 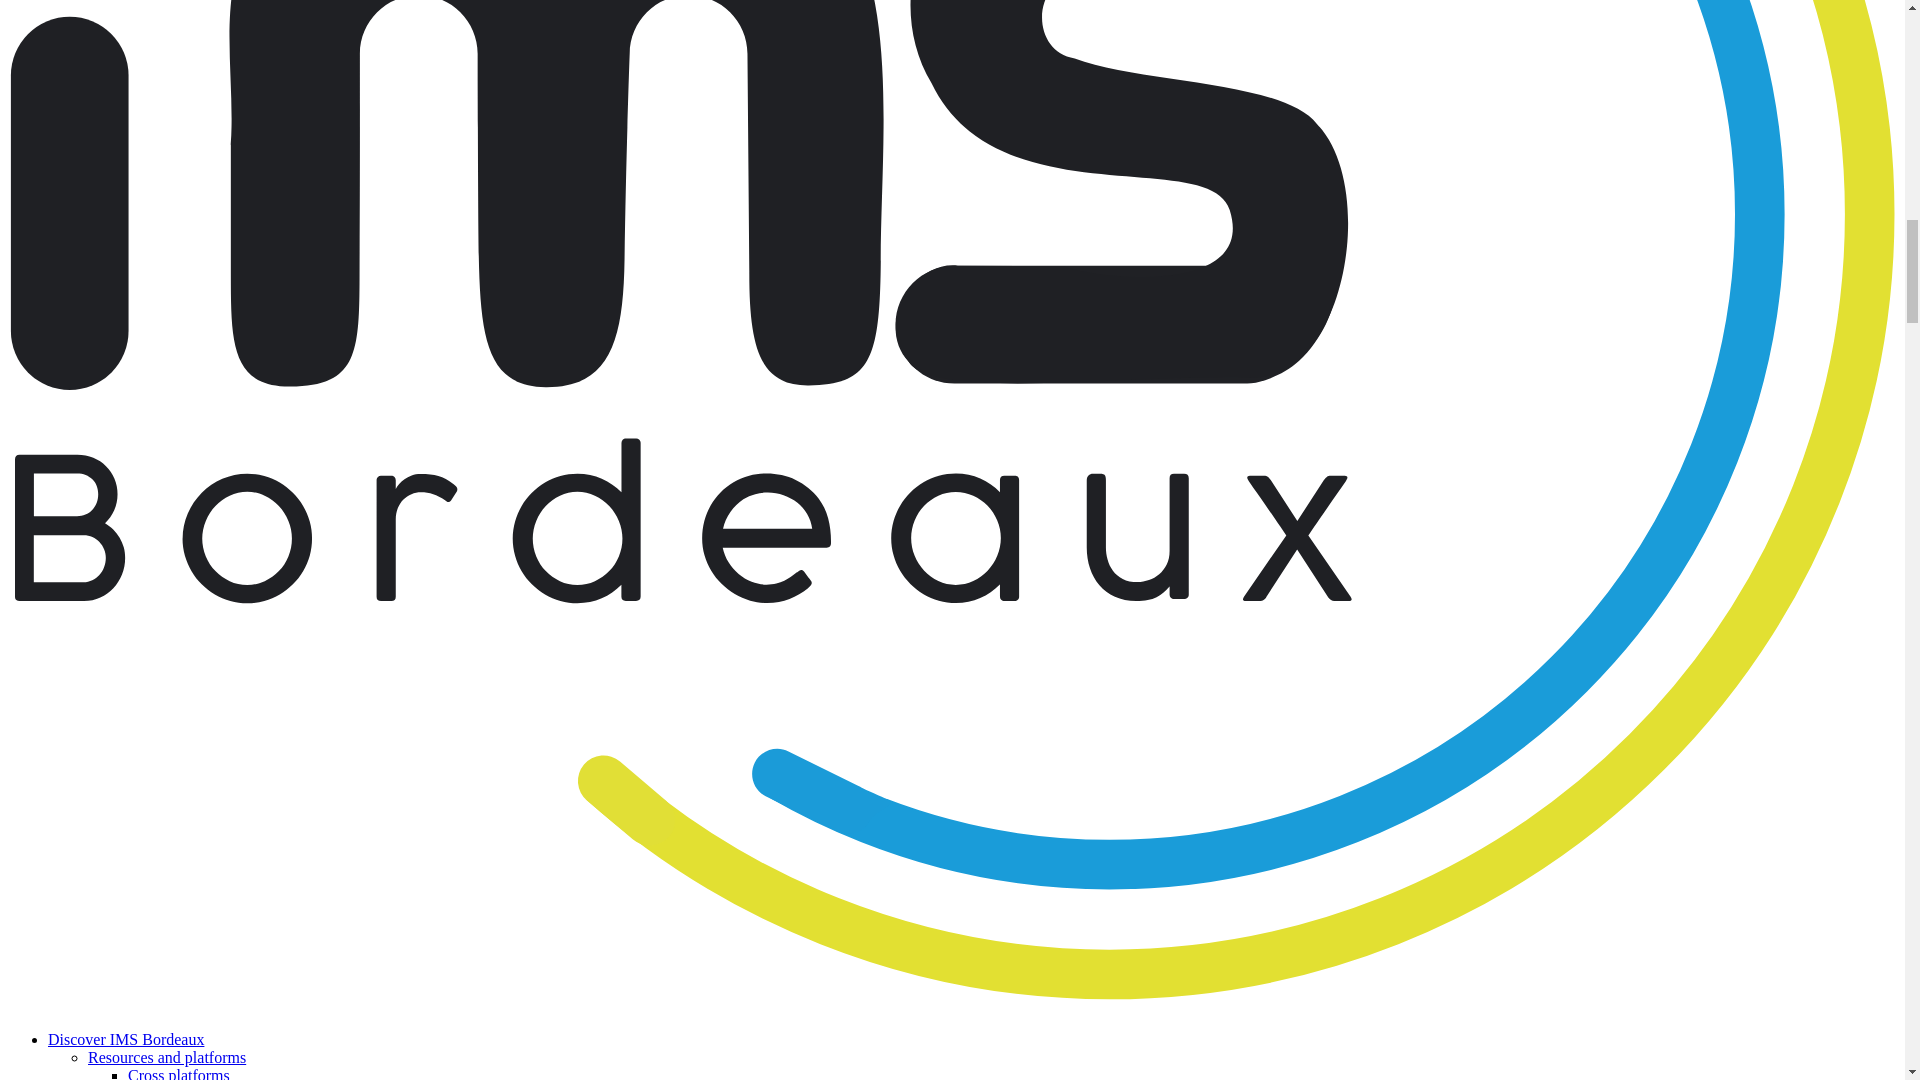 What do you see at coordinates (179, 1074) in the screenshot?
I see `Cross platforms` at bounding box center [179, 1074].